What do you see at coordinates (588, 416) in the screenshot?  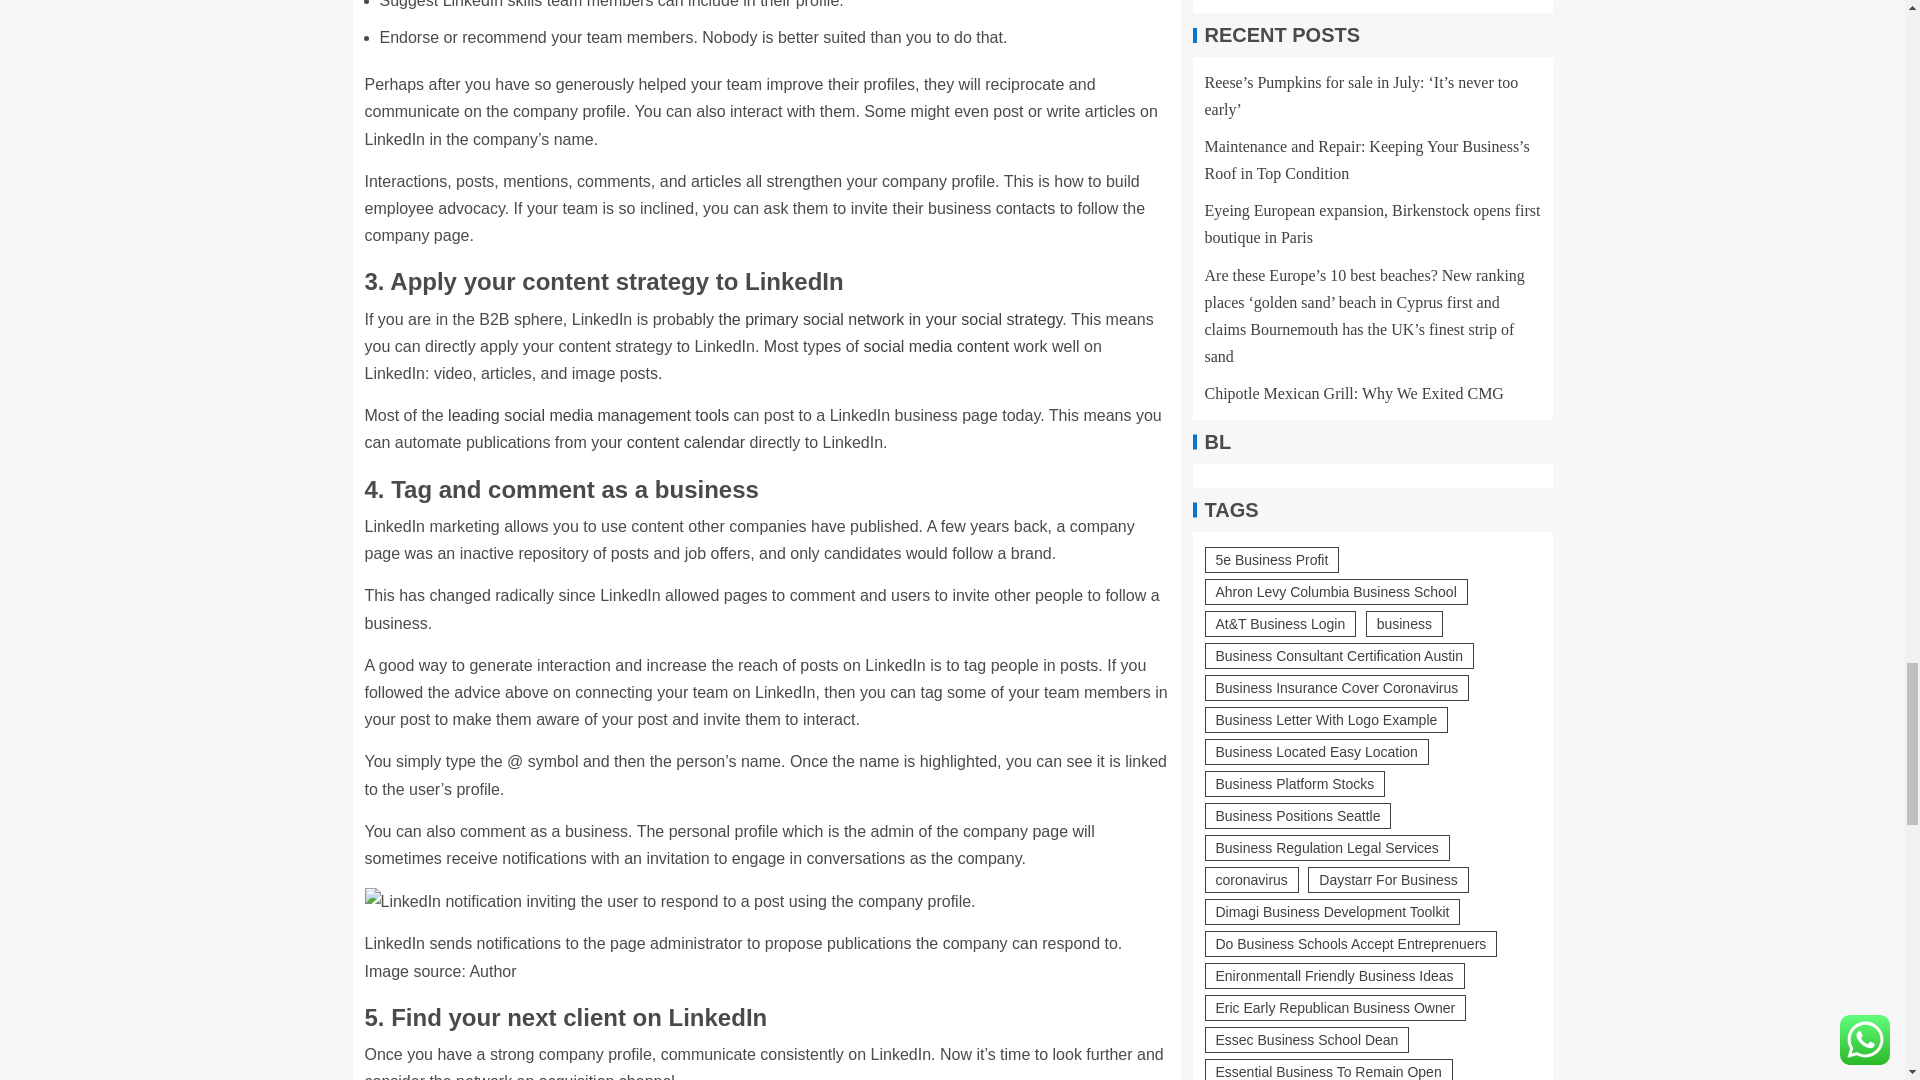 I see `leading social media management tools` at bounding box center [588, 416].